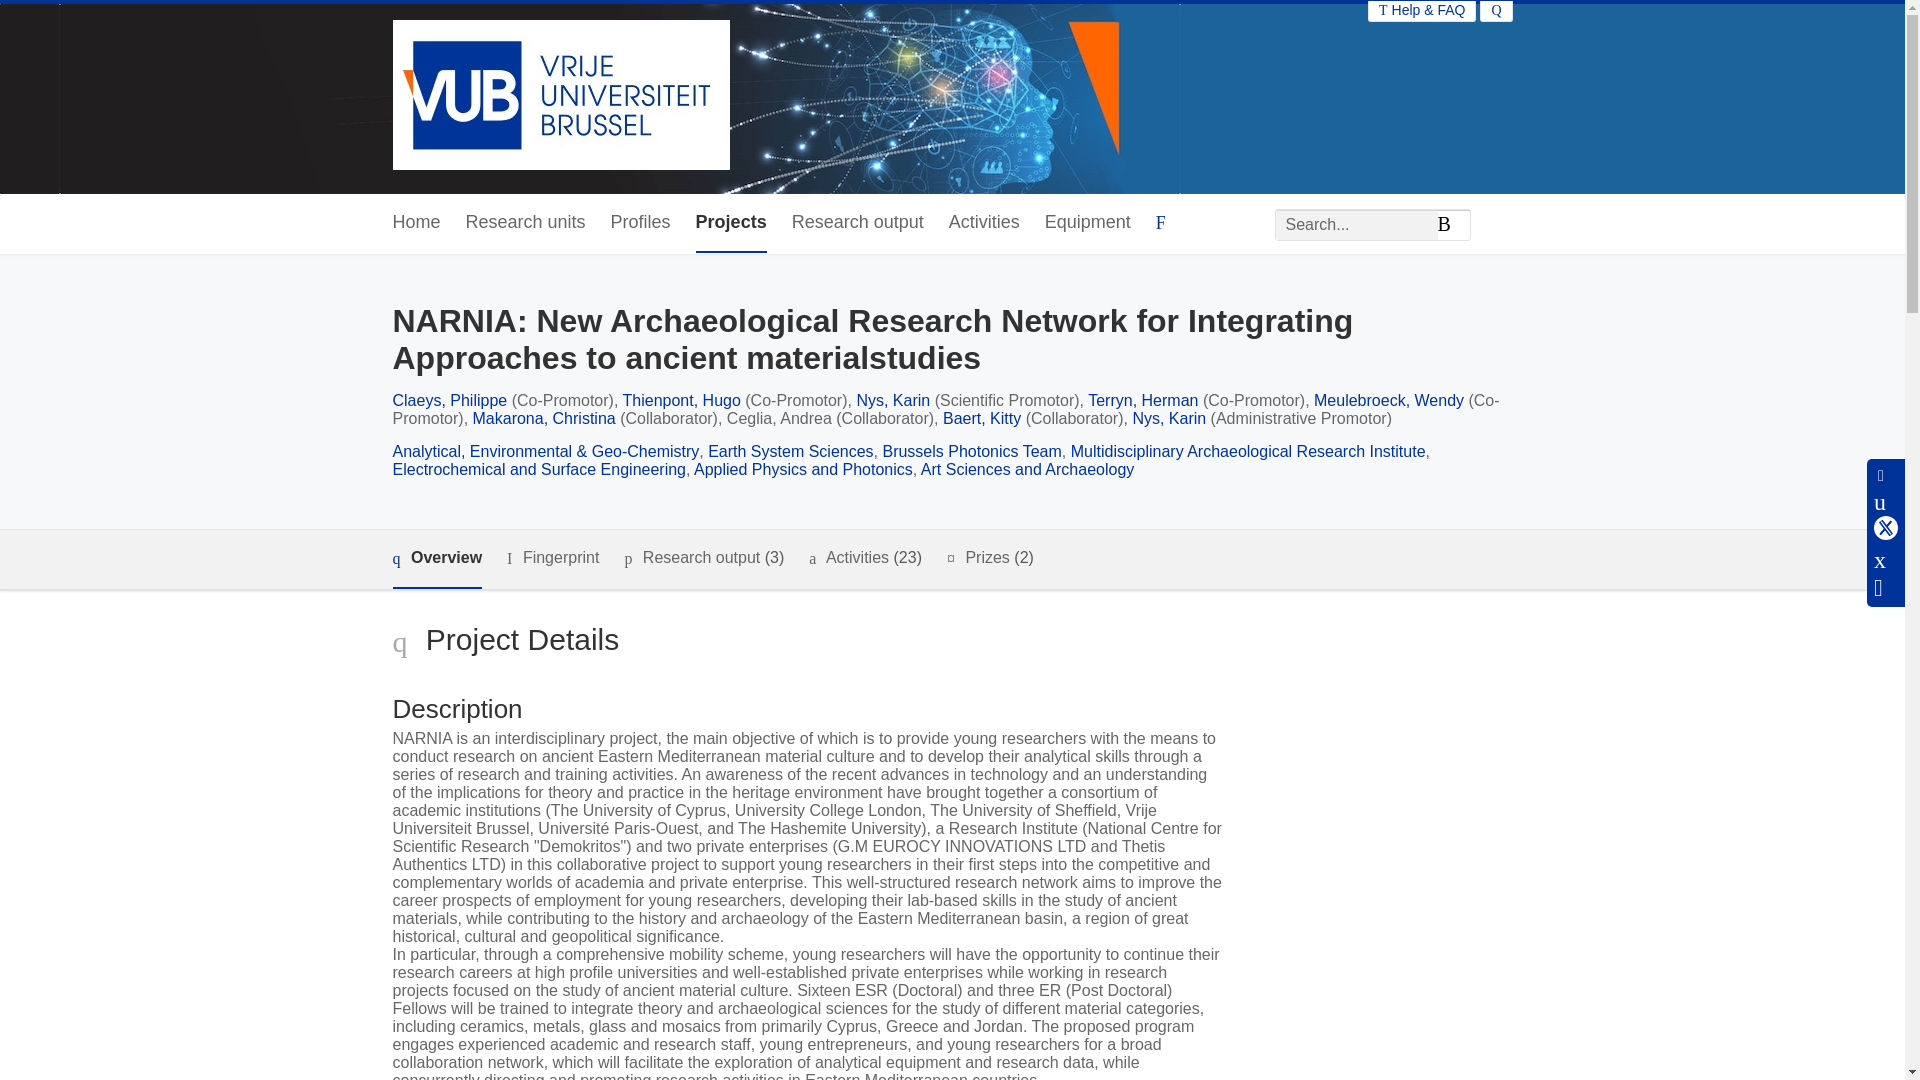  Describe the element at coordinates (1087, 223) in the screenshot. I see `Equipment` at that location.